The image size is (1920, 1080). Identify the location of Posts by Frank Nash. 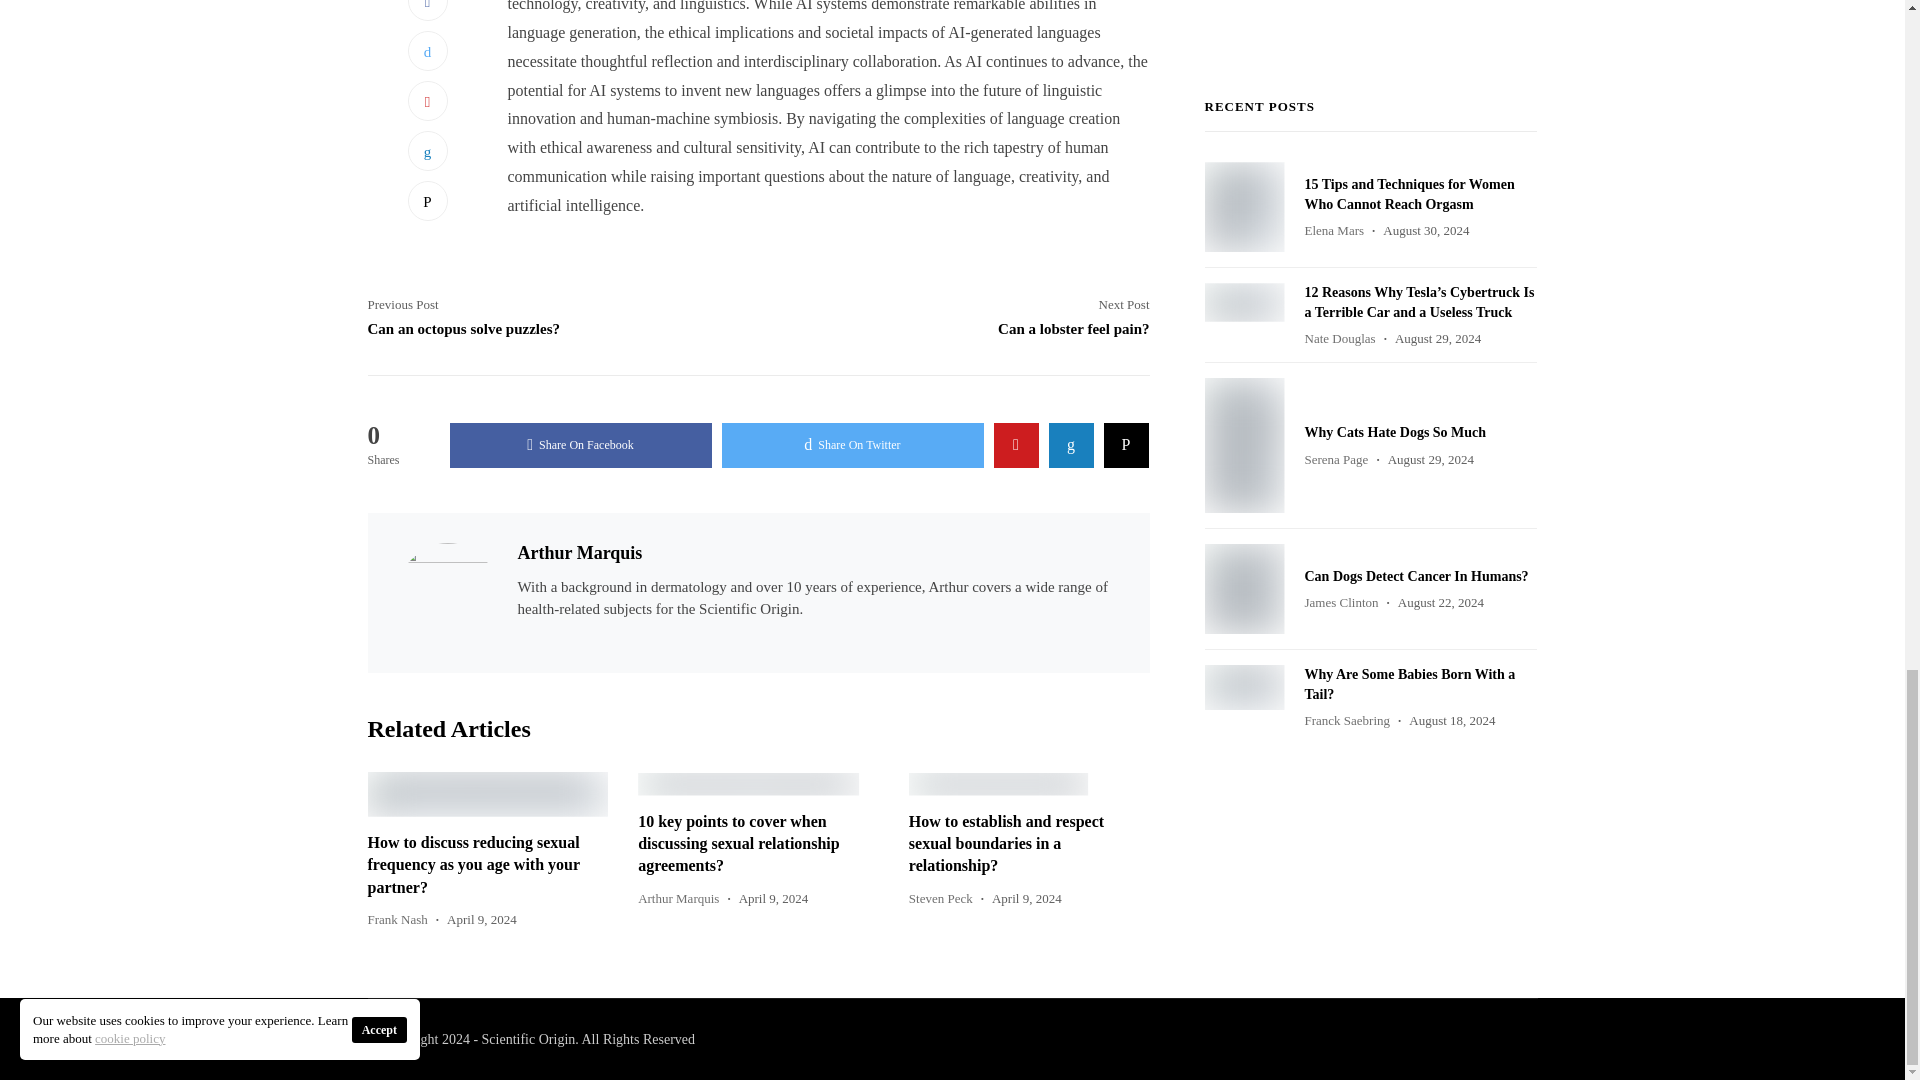
(398, 918).